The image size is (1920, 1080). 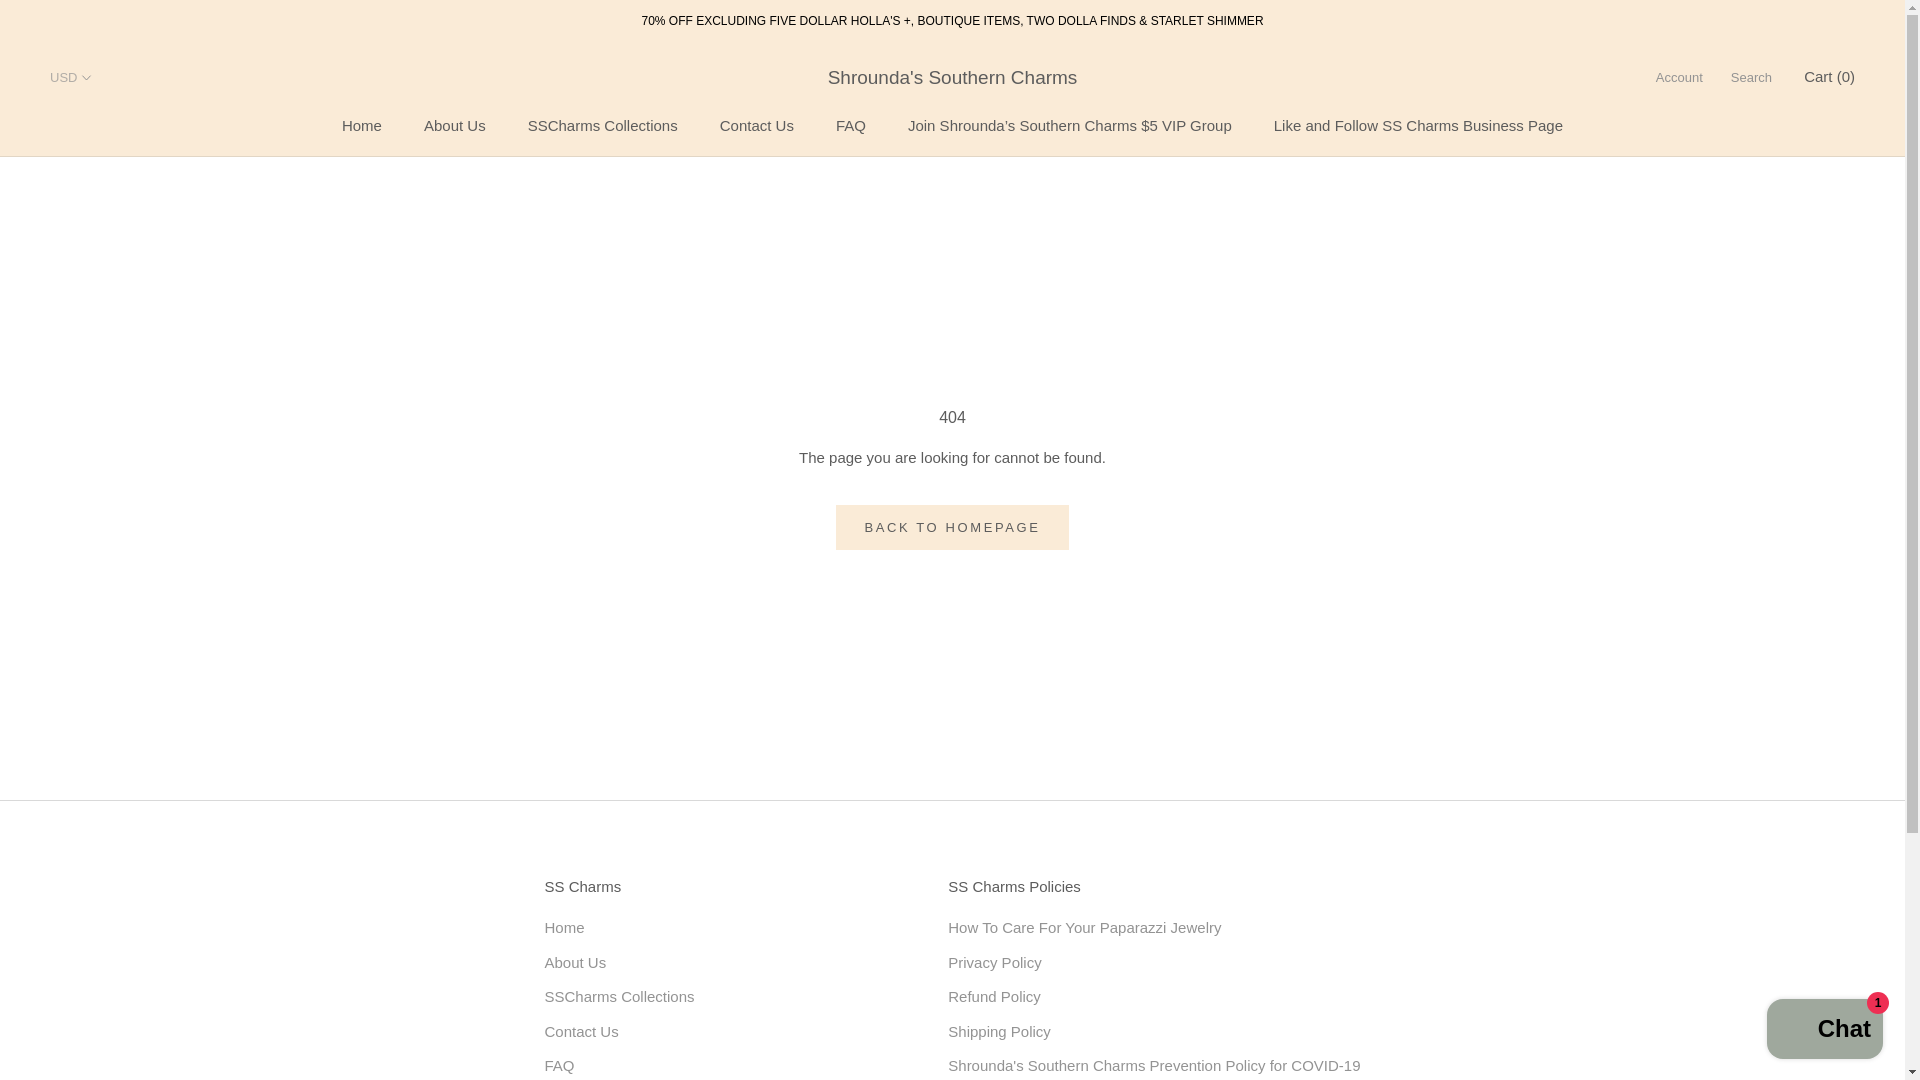 I want to click on BACK TO HOMEPAGE, so click(x=705, y=963).